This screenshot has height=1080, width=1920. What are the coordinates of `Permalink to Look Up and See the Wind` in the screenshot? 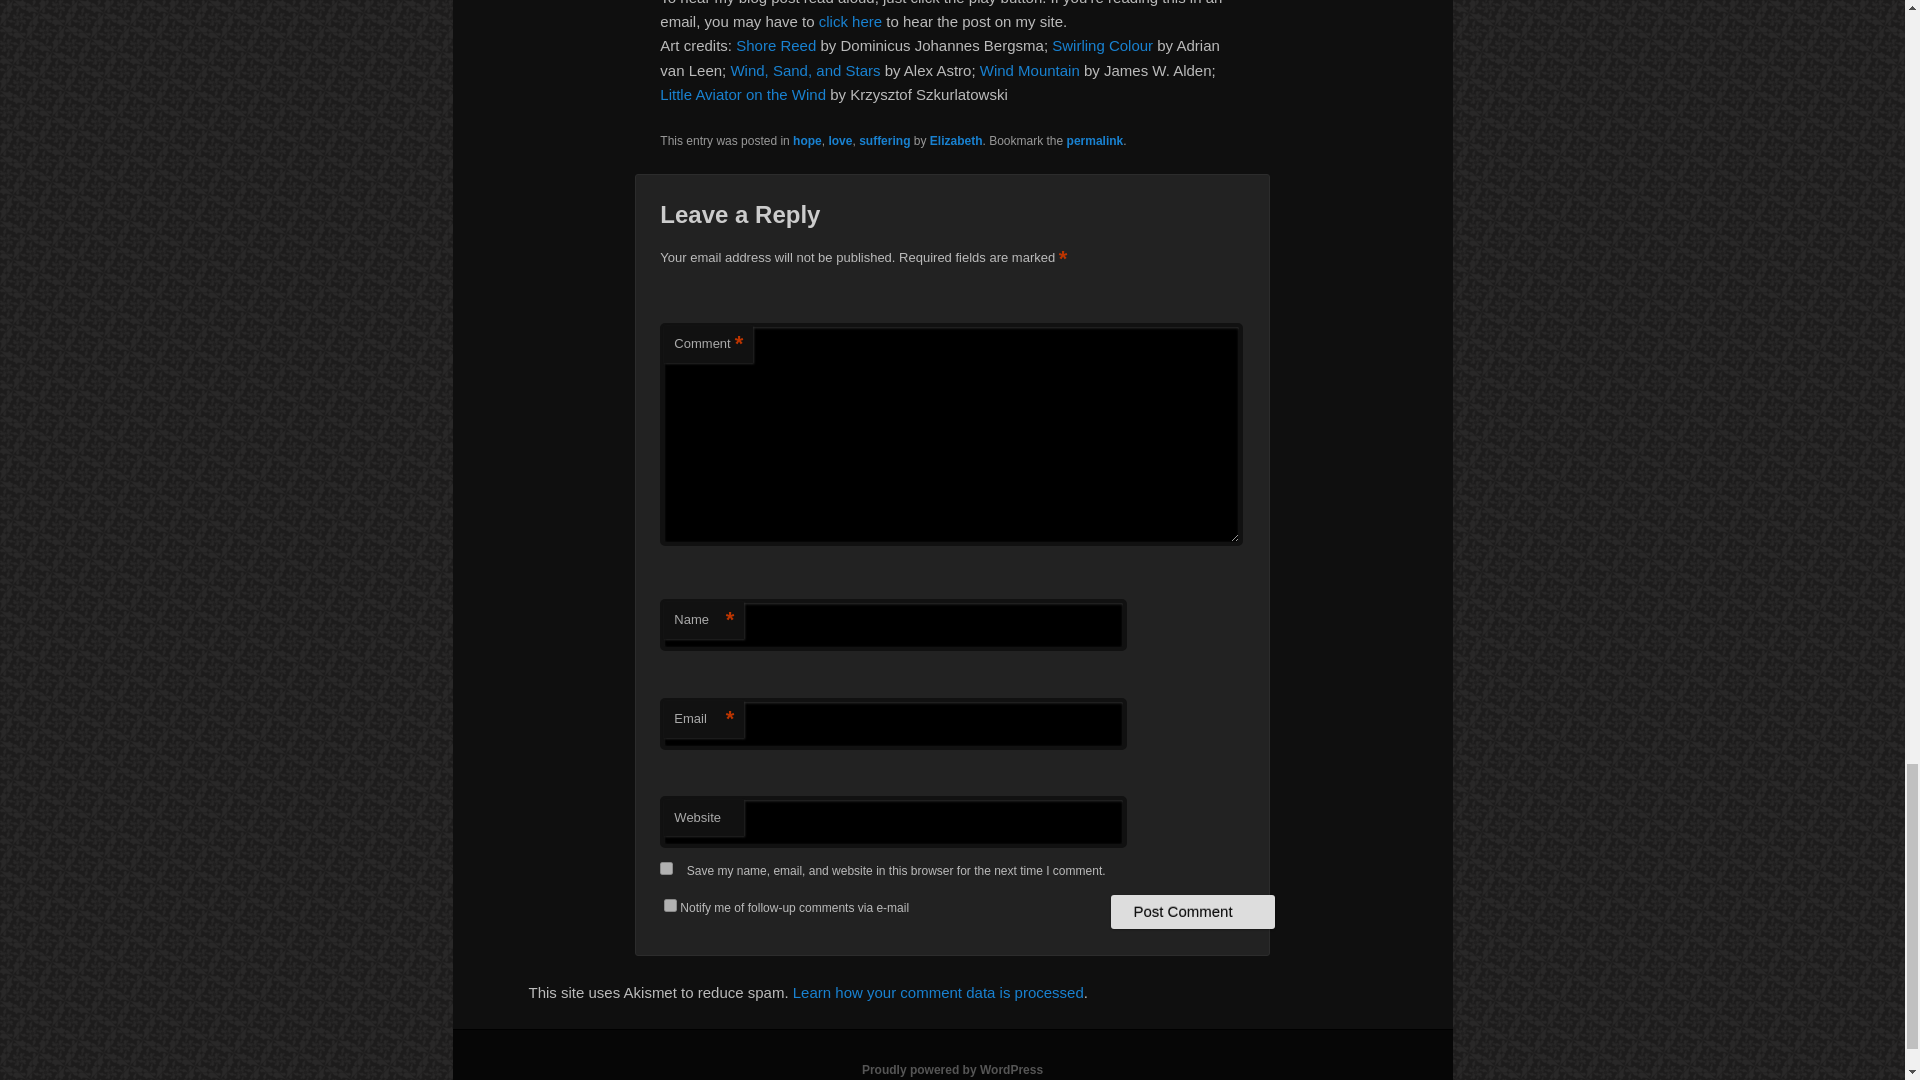 It's located at (1095, 140).